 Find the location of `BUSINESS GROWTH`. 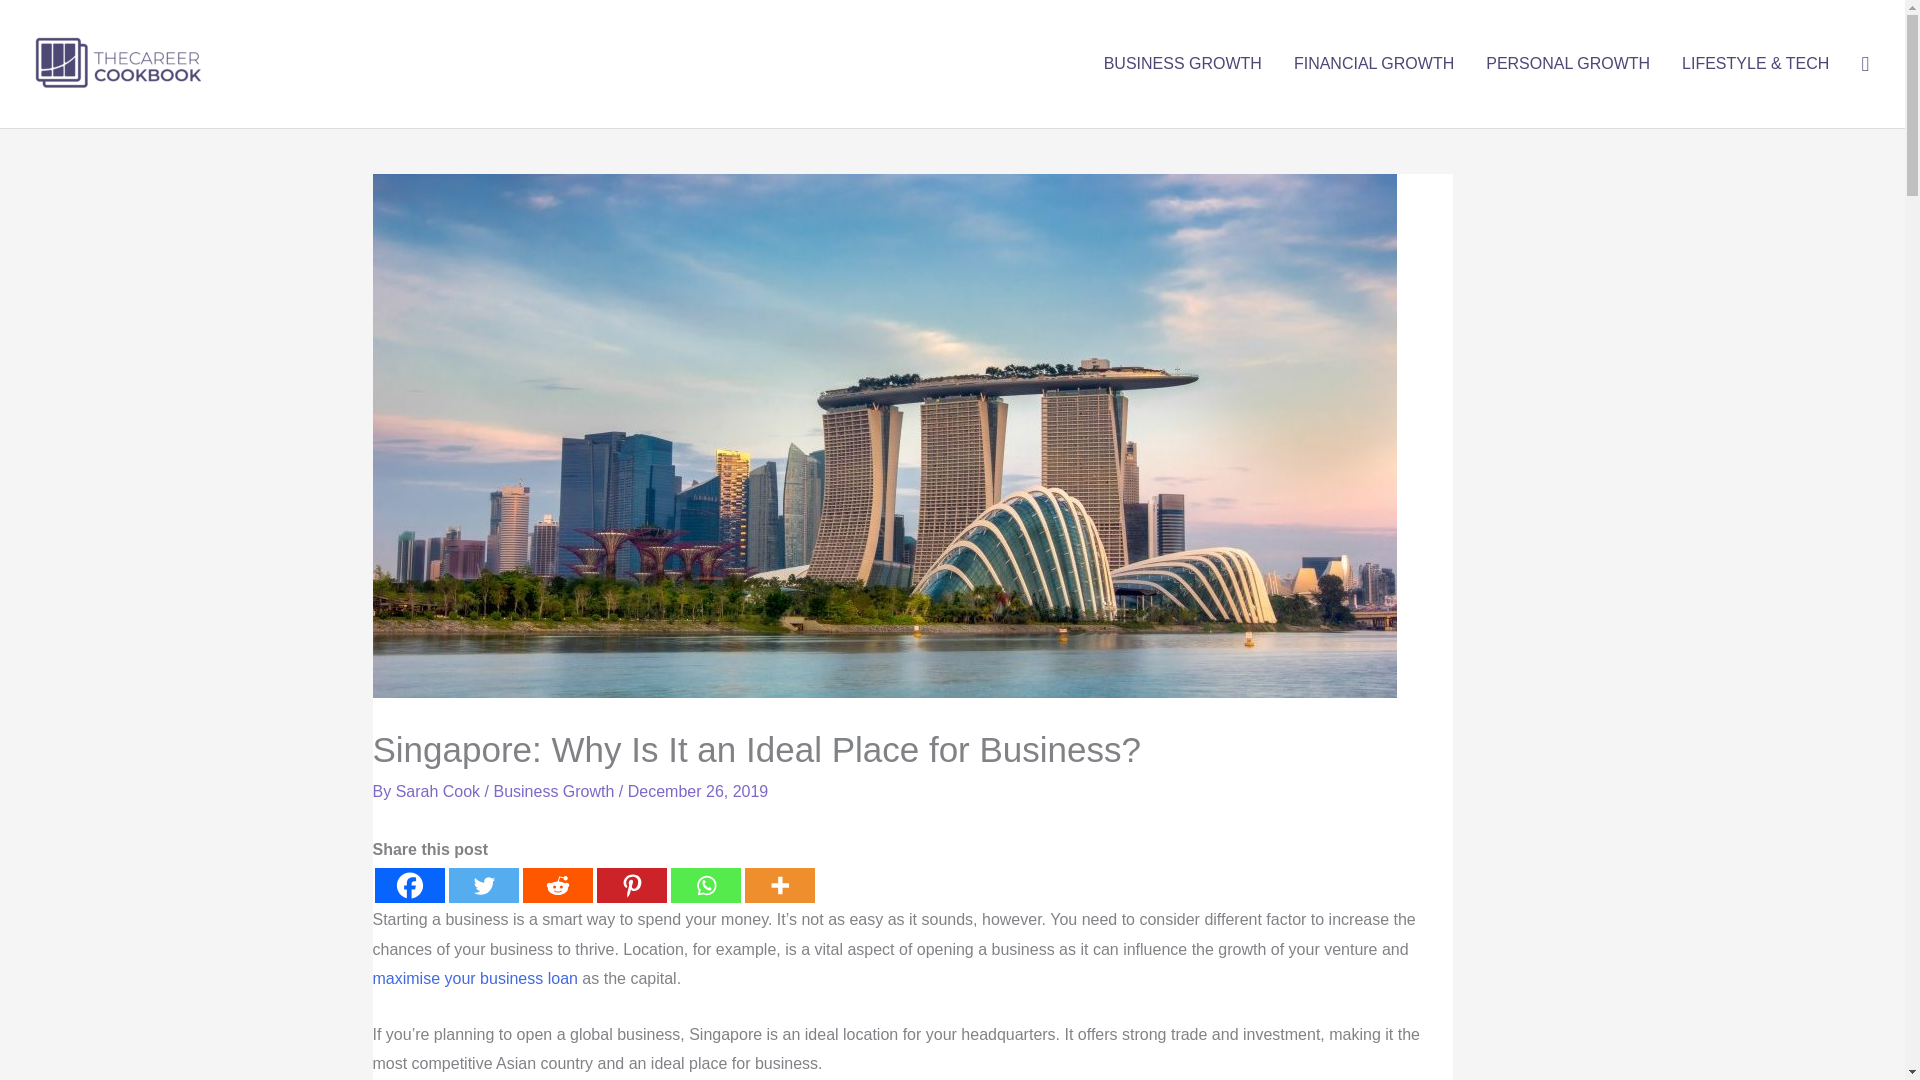

BUSINESS GROWTH is located at coordinates (1183, 64).